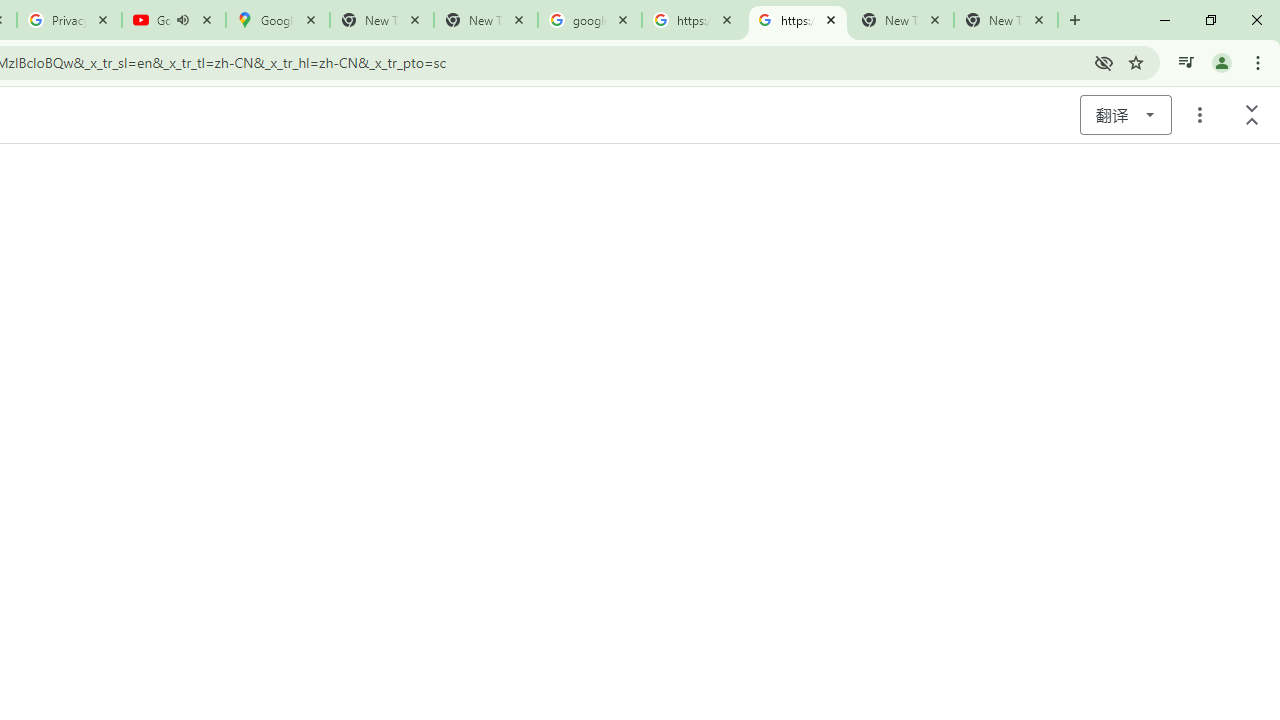 The height and width of the screenshot is (720, 1280). What do you see at coordinates (1006, 20) in the screenshot?
I see `New Tab` at bounding box center [1006, 20].